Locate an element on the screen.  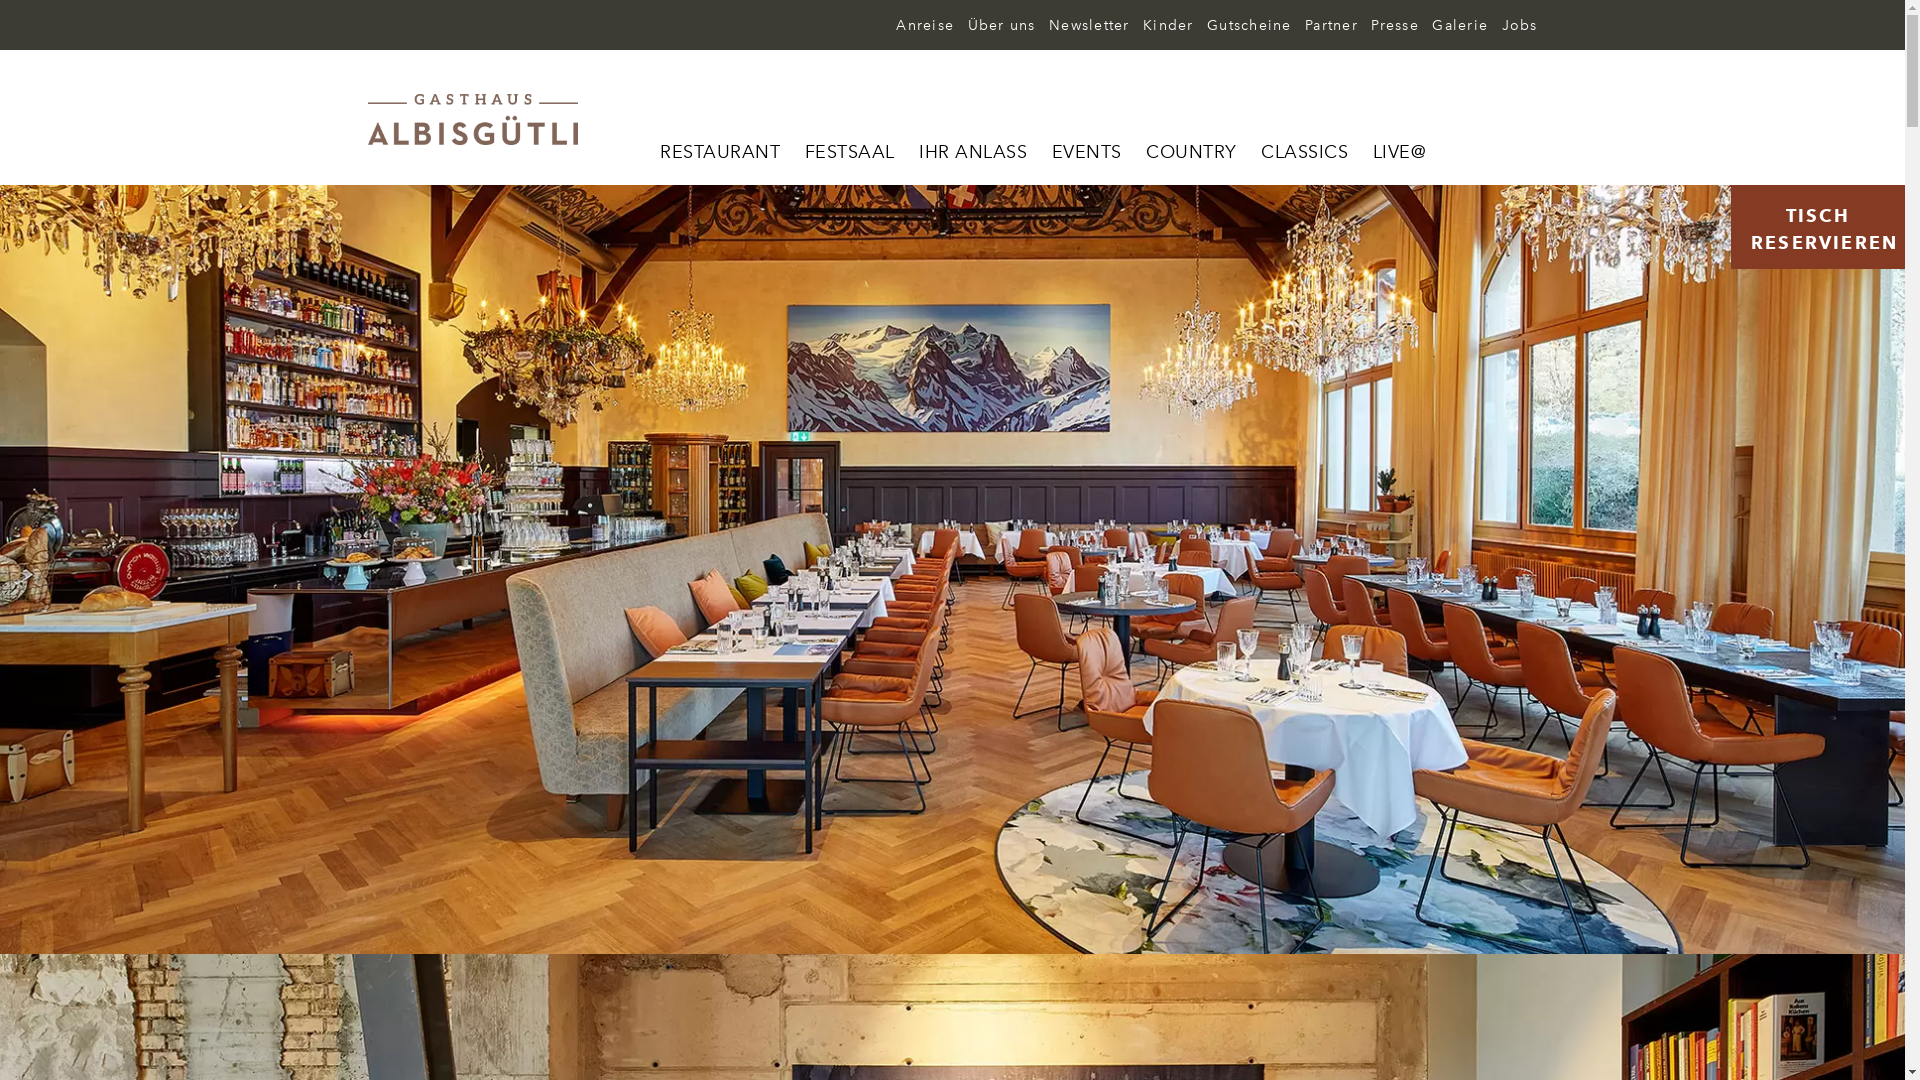
CLASSICS is located at coordinates (1304, 154).